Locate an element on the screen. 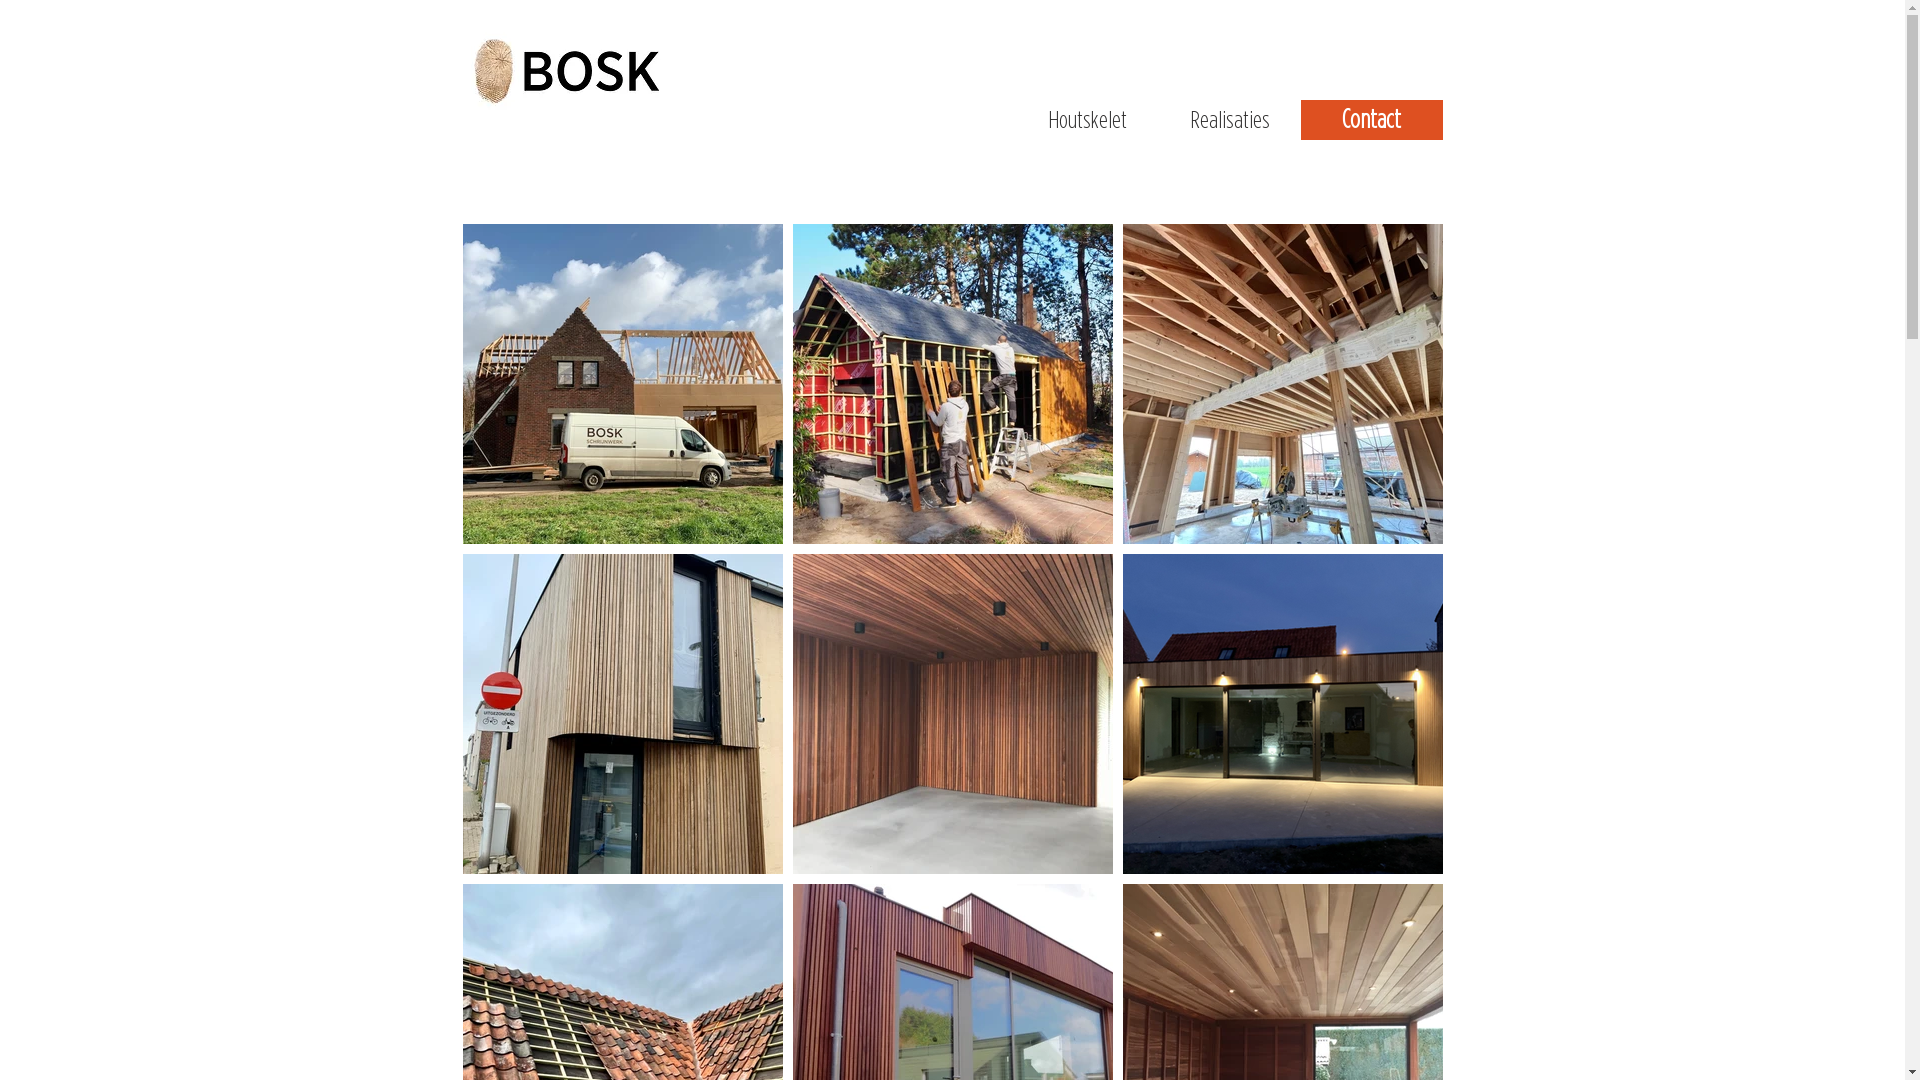 This screenshot has width=1920, height=1080. Contact is located at coordinates (1656, 45).